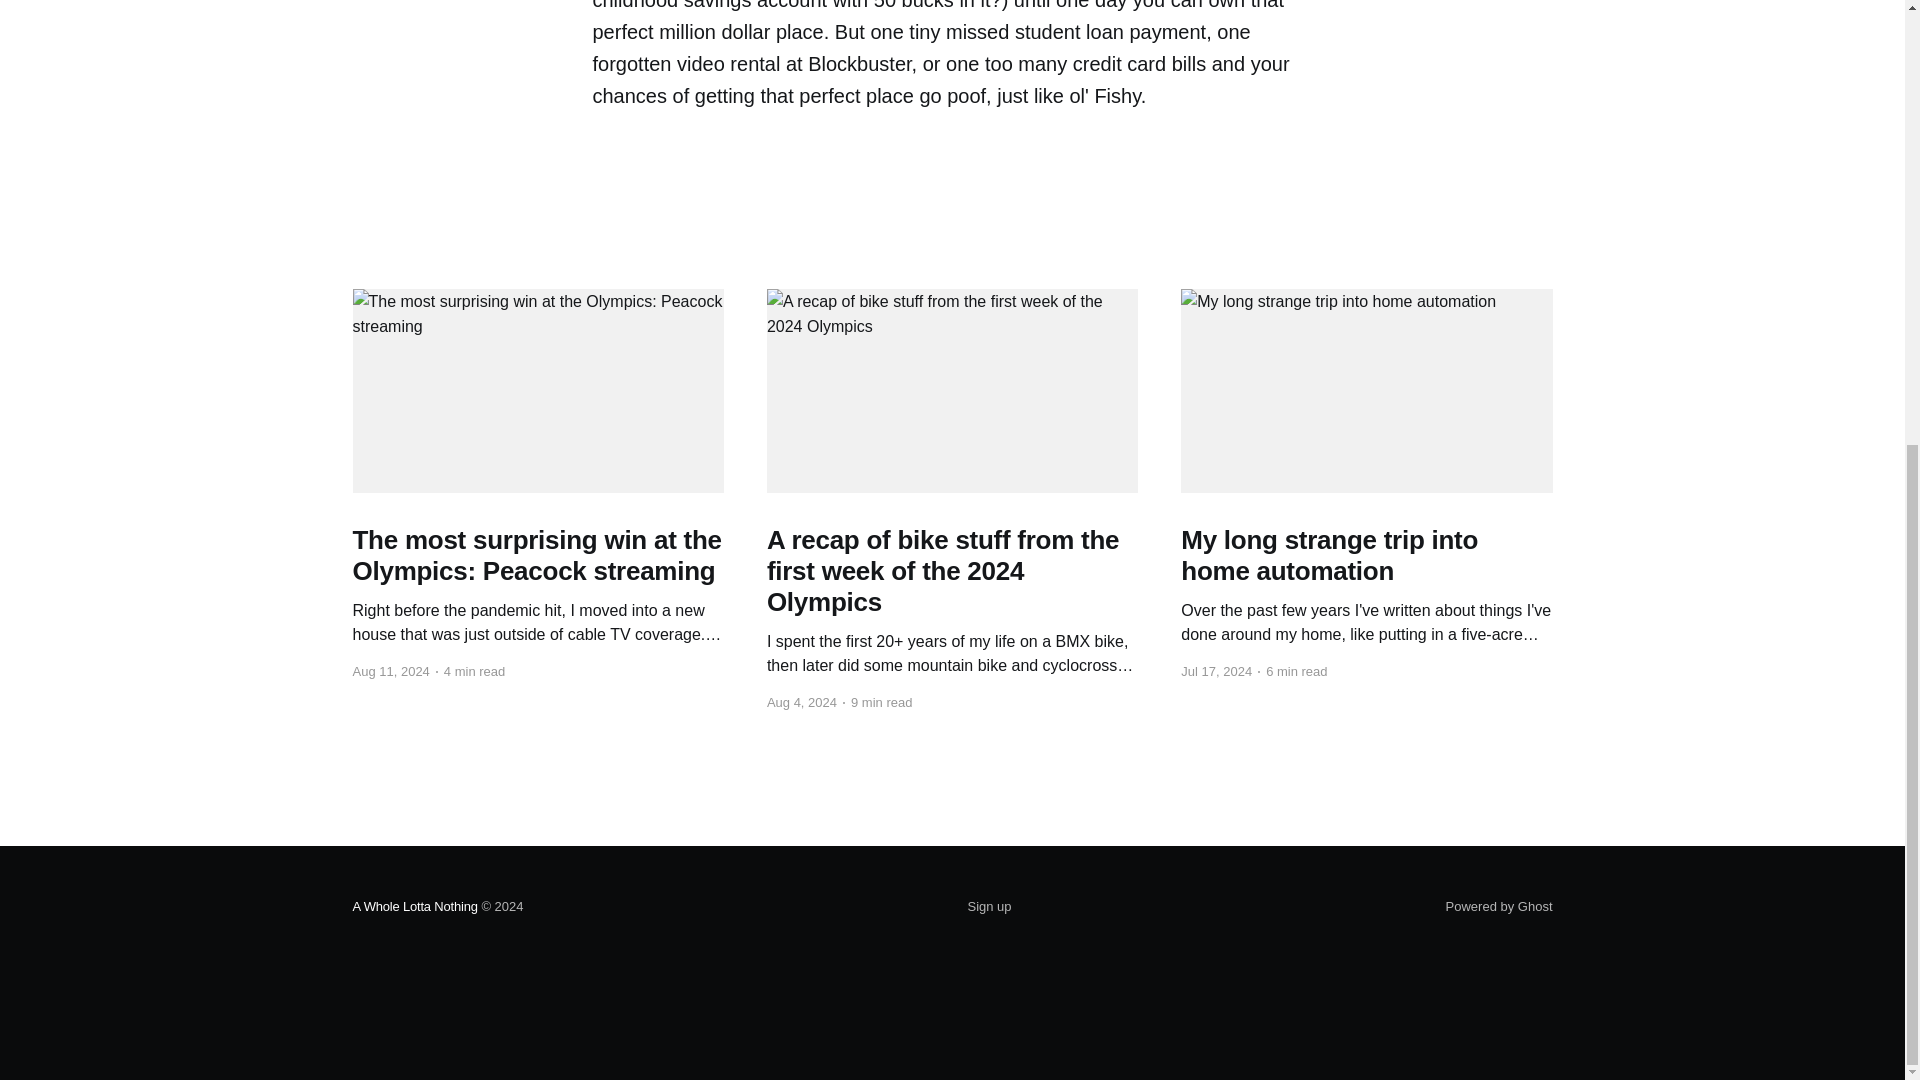 The width and height of the screenshot is (1920, 1080). Describe the element at coordinates (1499, 906) in the screenshot. I see `Powered by Ghost` at that location.